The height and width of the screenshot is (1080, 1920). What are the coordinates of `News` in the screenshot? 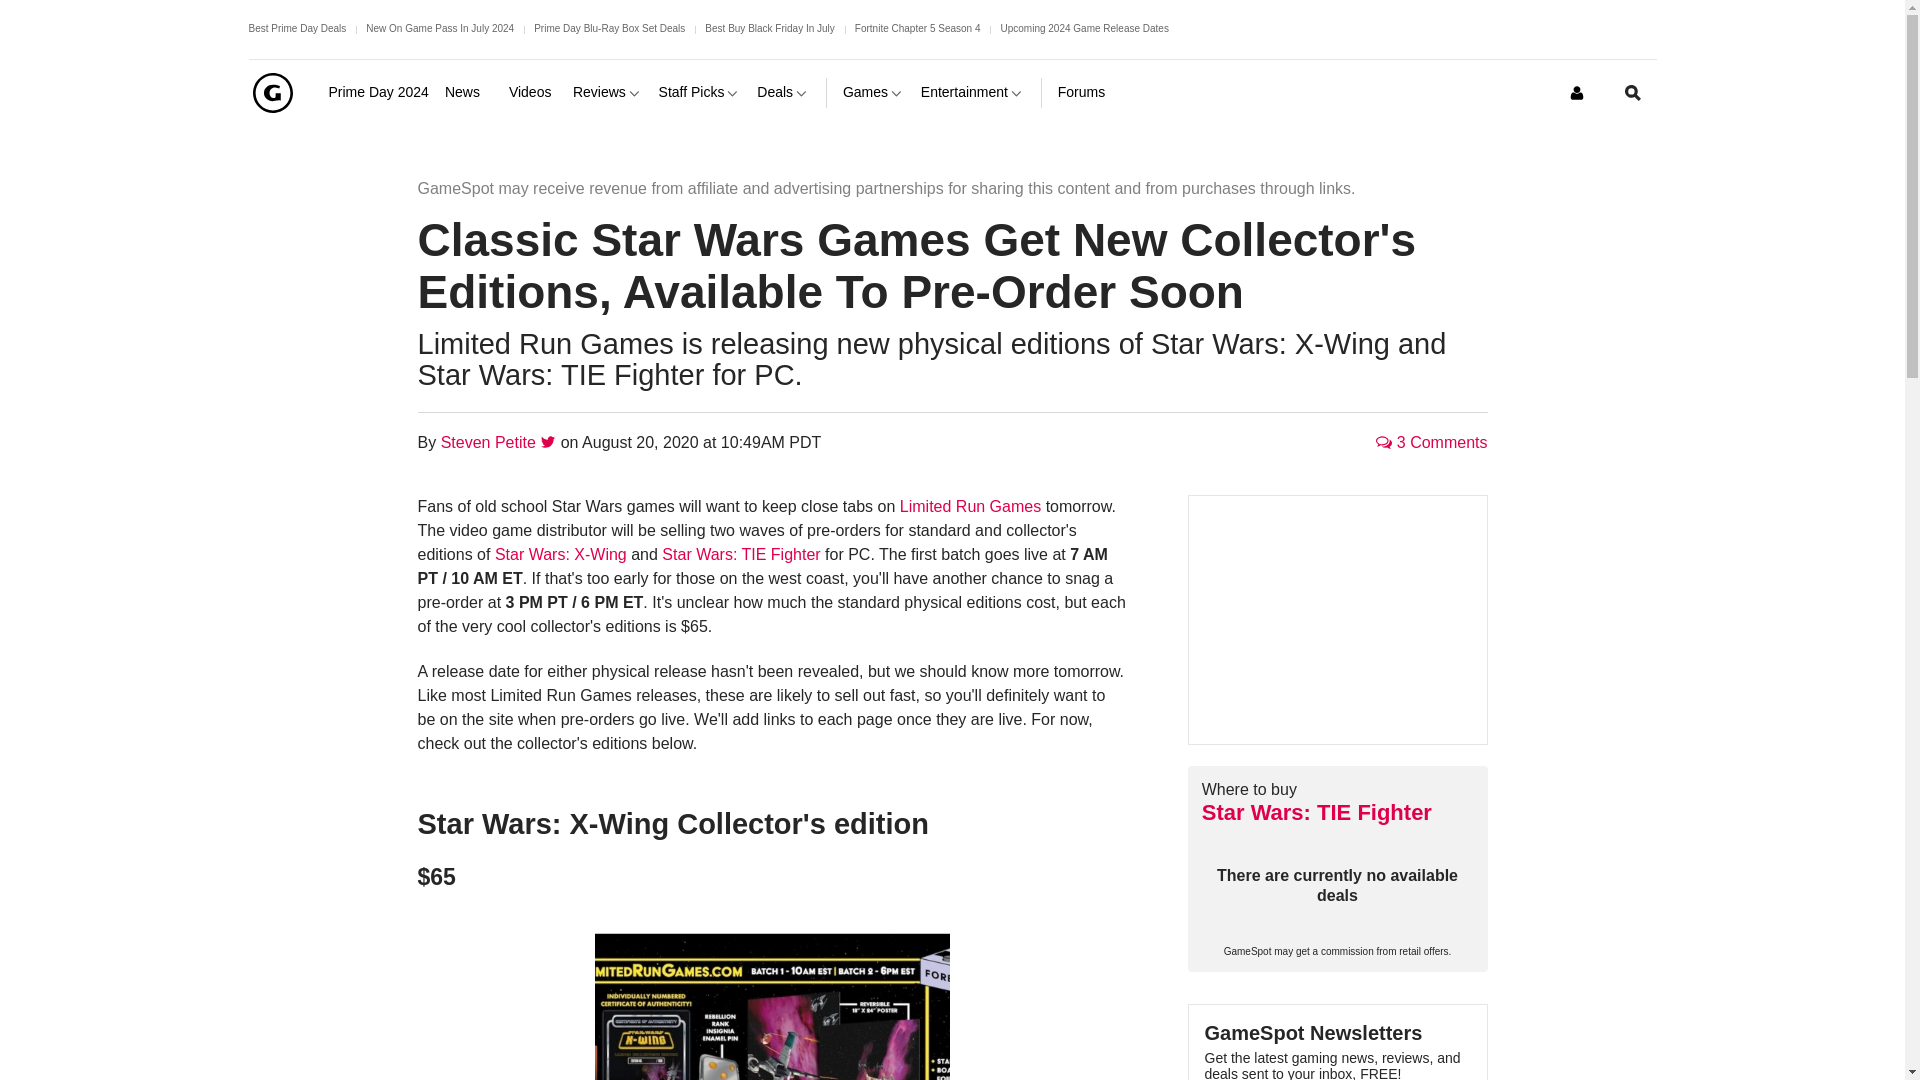 It's located at (469, 92).